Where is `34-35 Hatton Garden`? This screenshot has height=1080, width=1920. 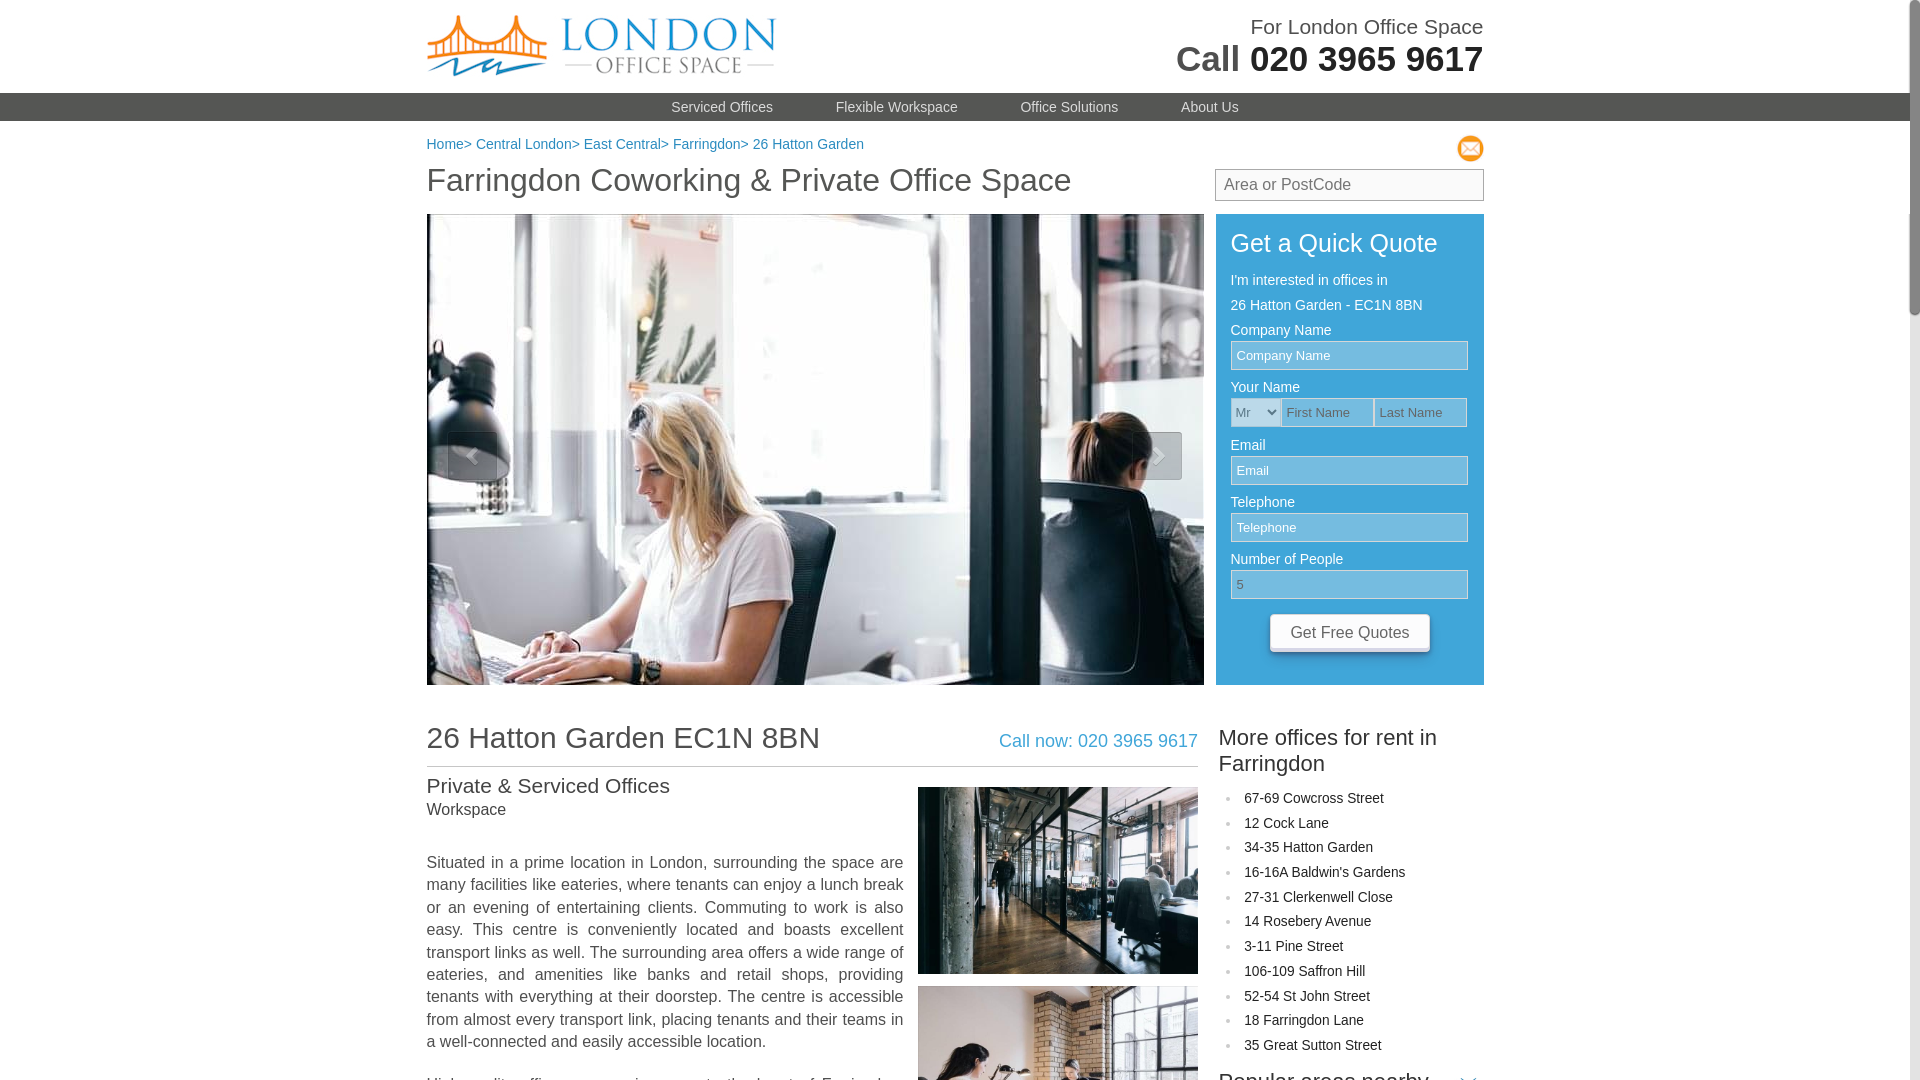
34-35 Hatton Garden is located at coordinates (1308, 848).